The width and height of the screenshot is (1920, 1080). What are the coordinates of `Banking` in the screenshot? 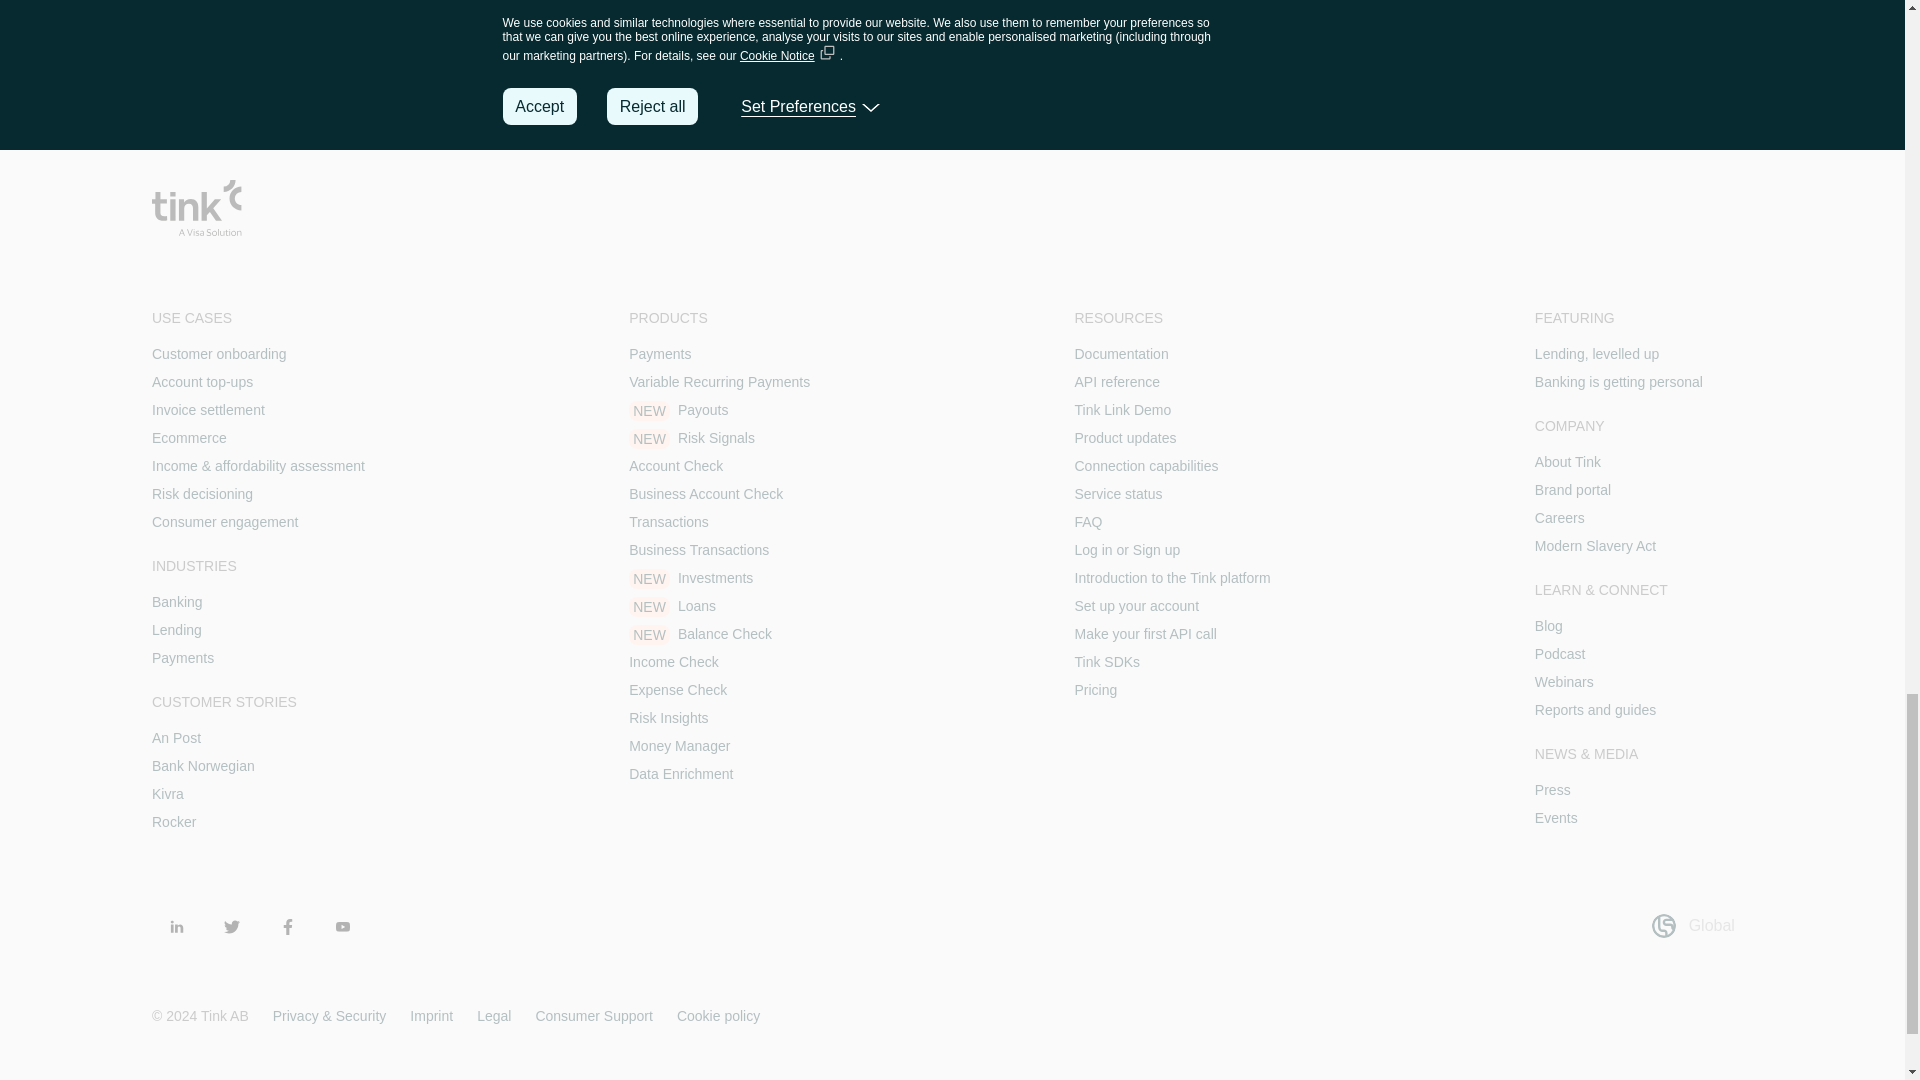 It's located at (177, 602).